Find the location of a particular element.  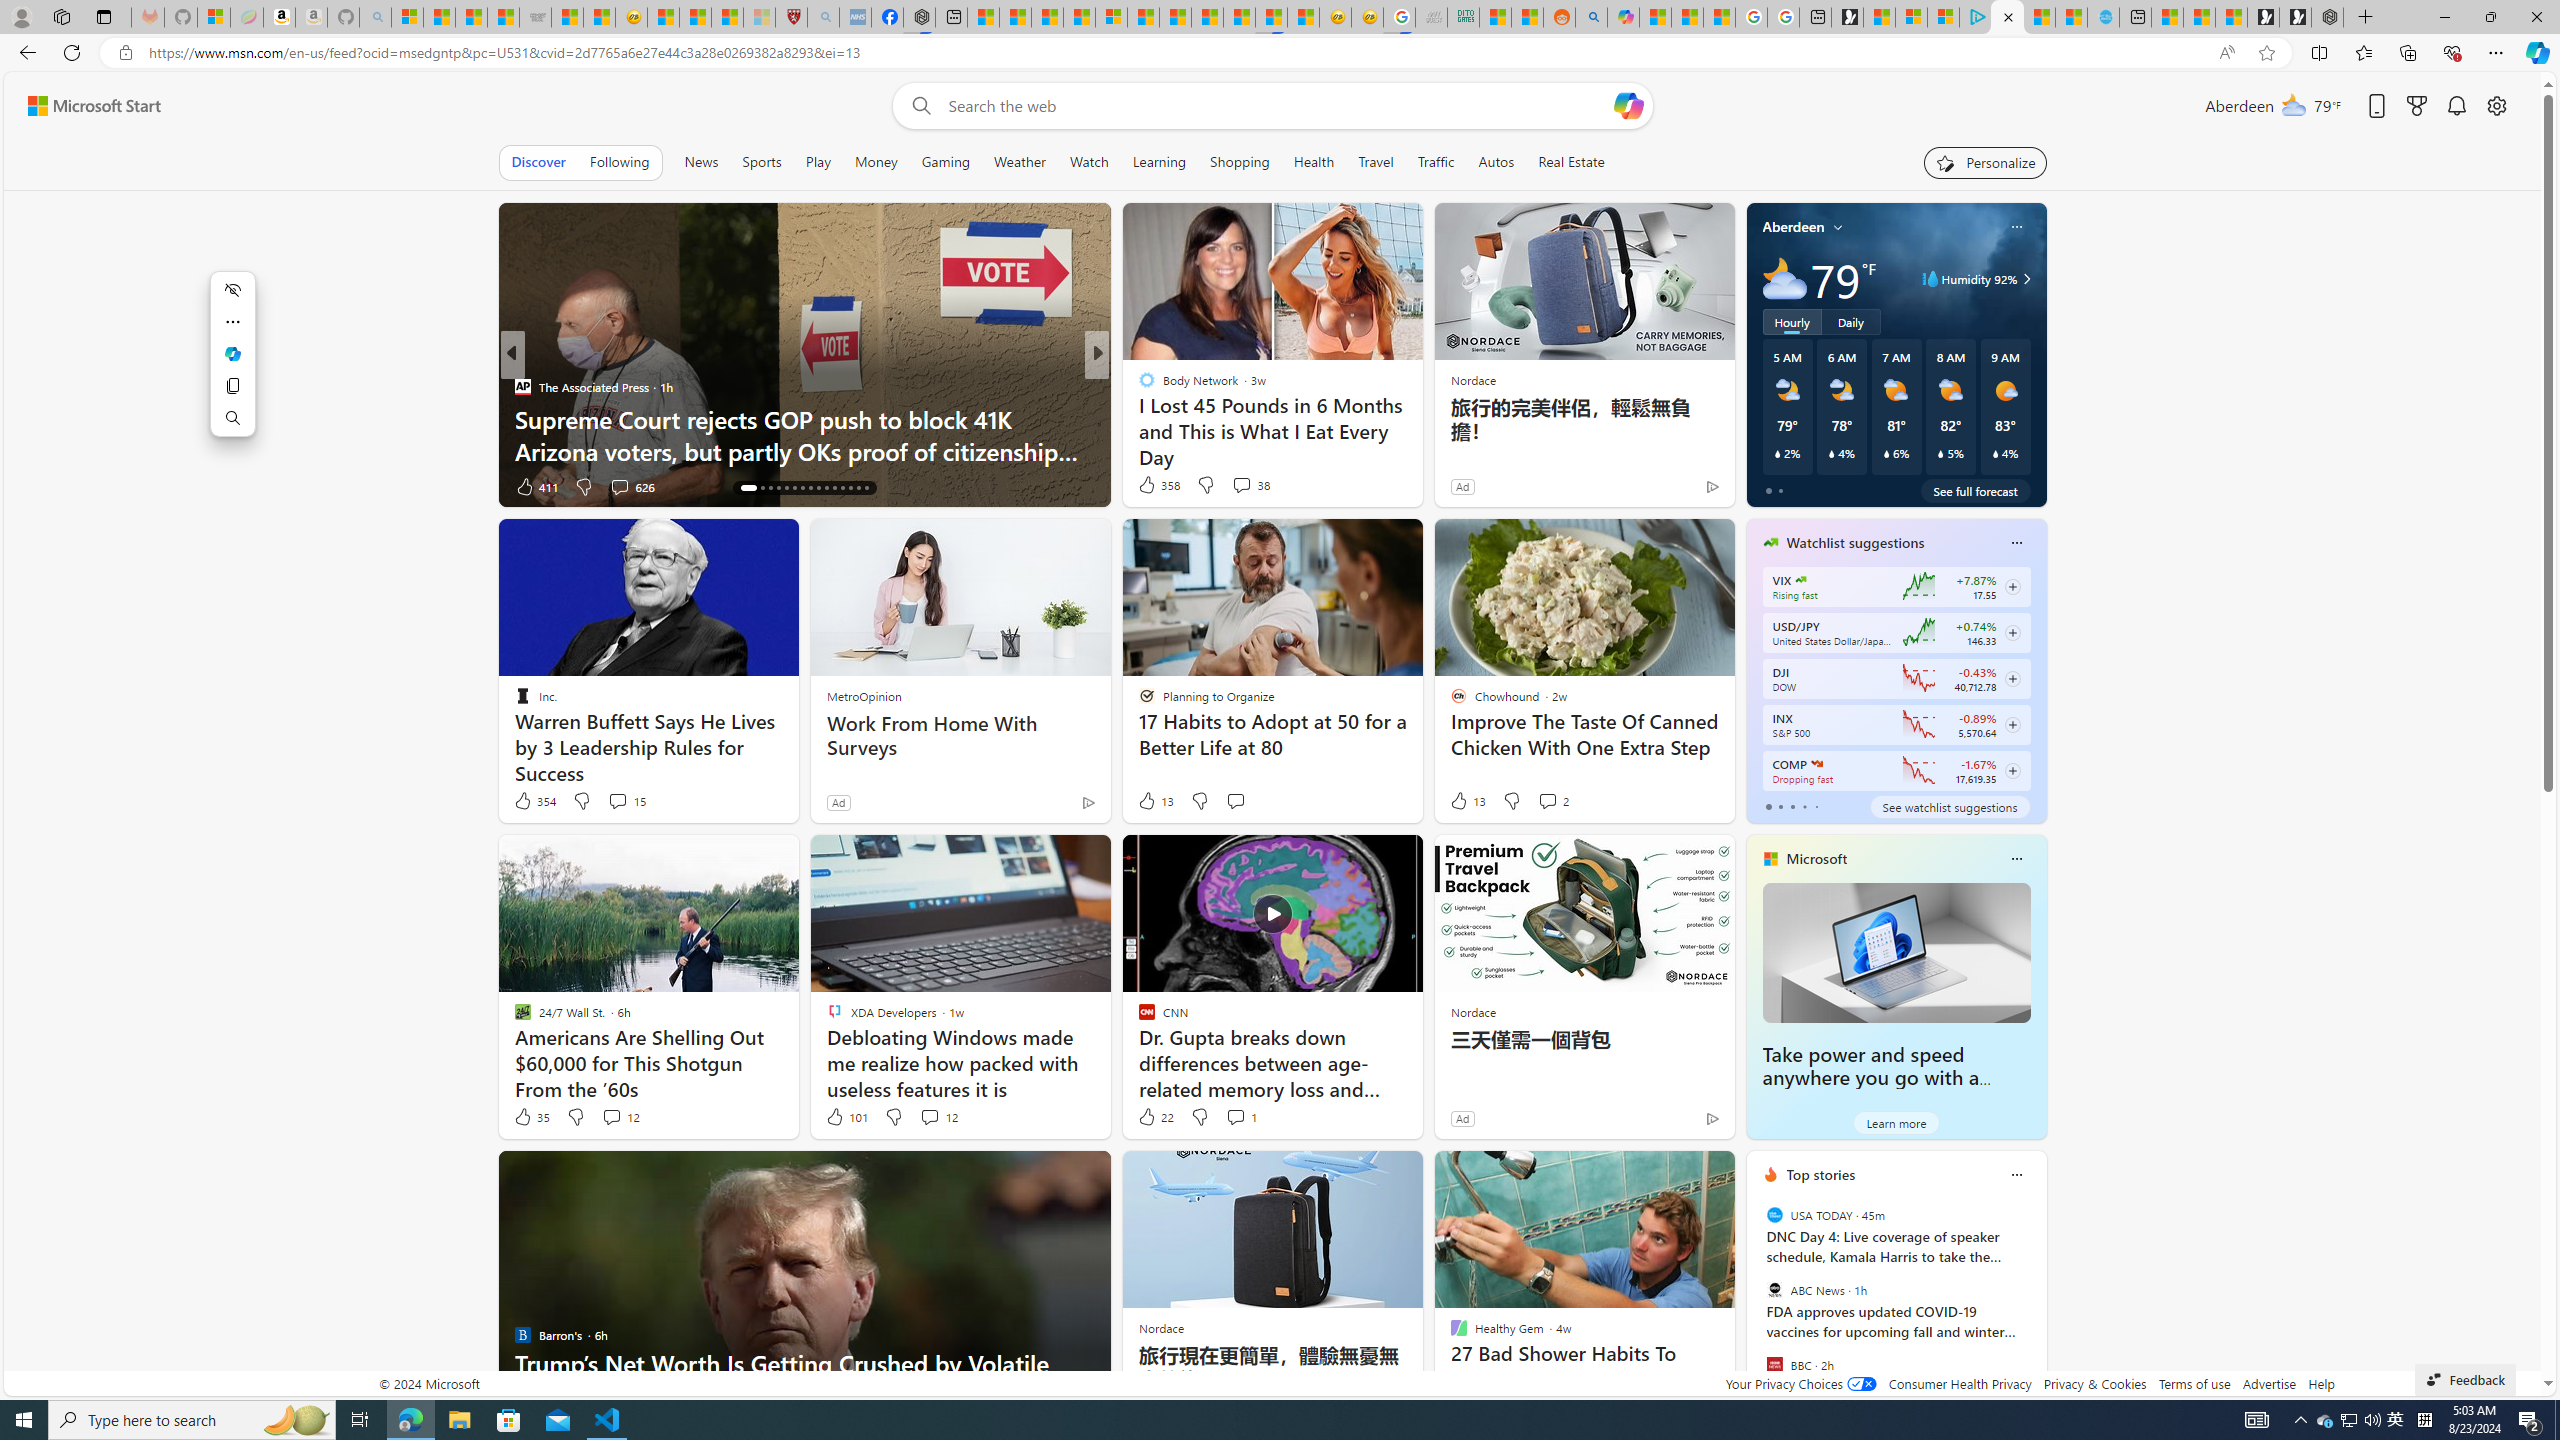

2 Like is located at coordinates (1145, 486).